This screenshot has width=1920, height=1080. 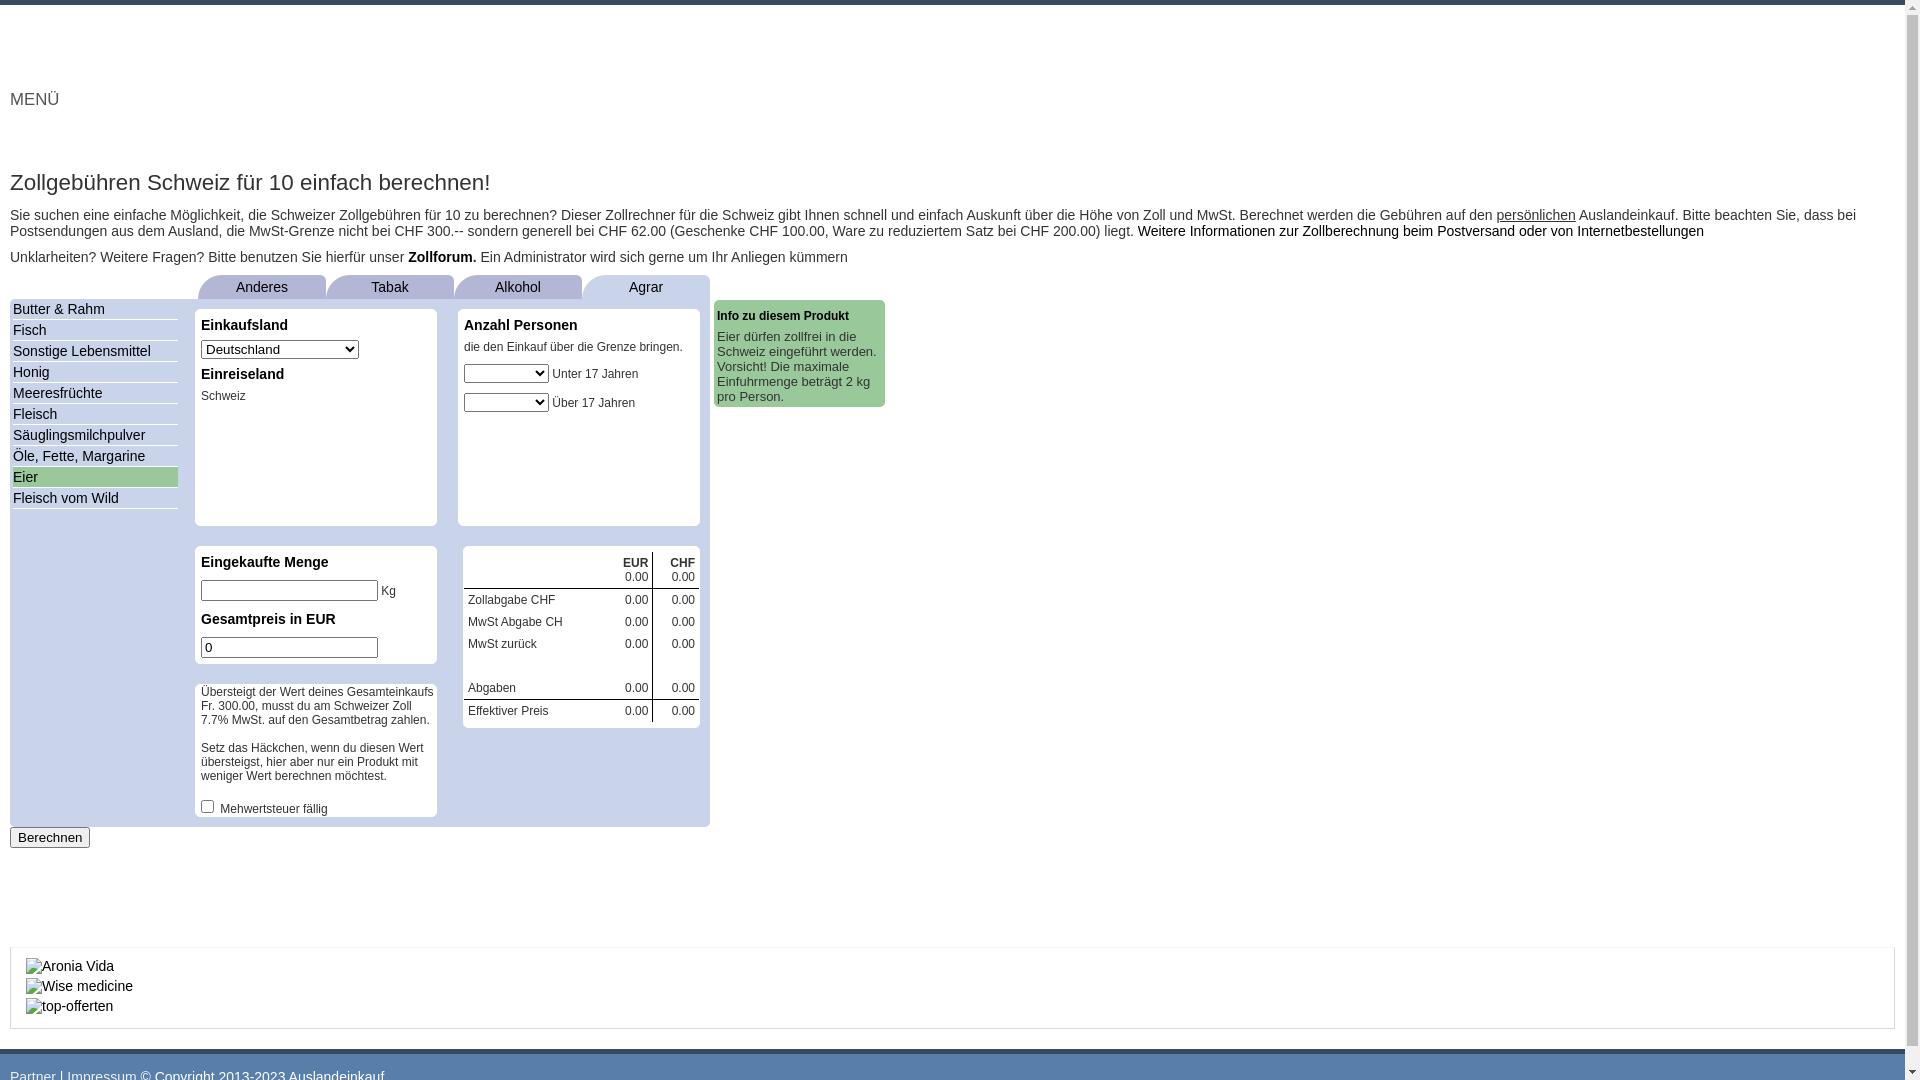 I want to click on Honig, so click(x=32, y=372).